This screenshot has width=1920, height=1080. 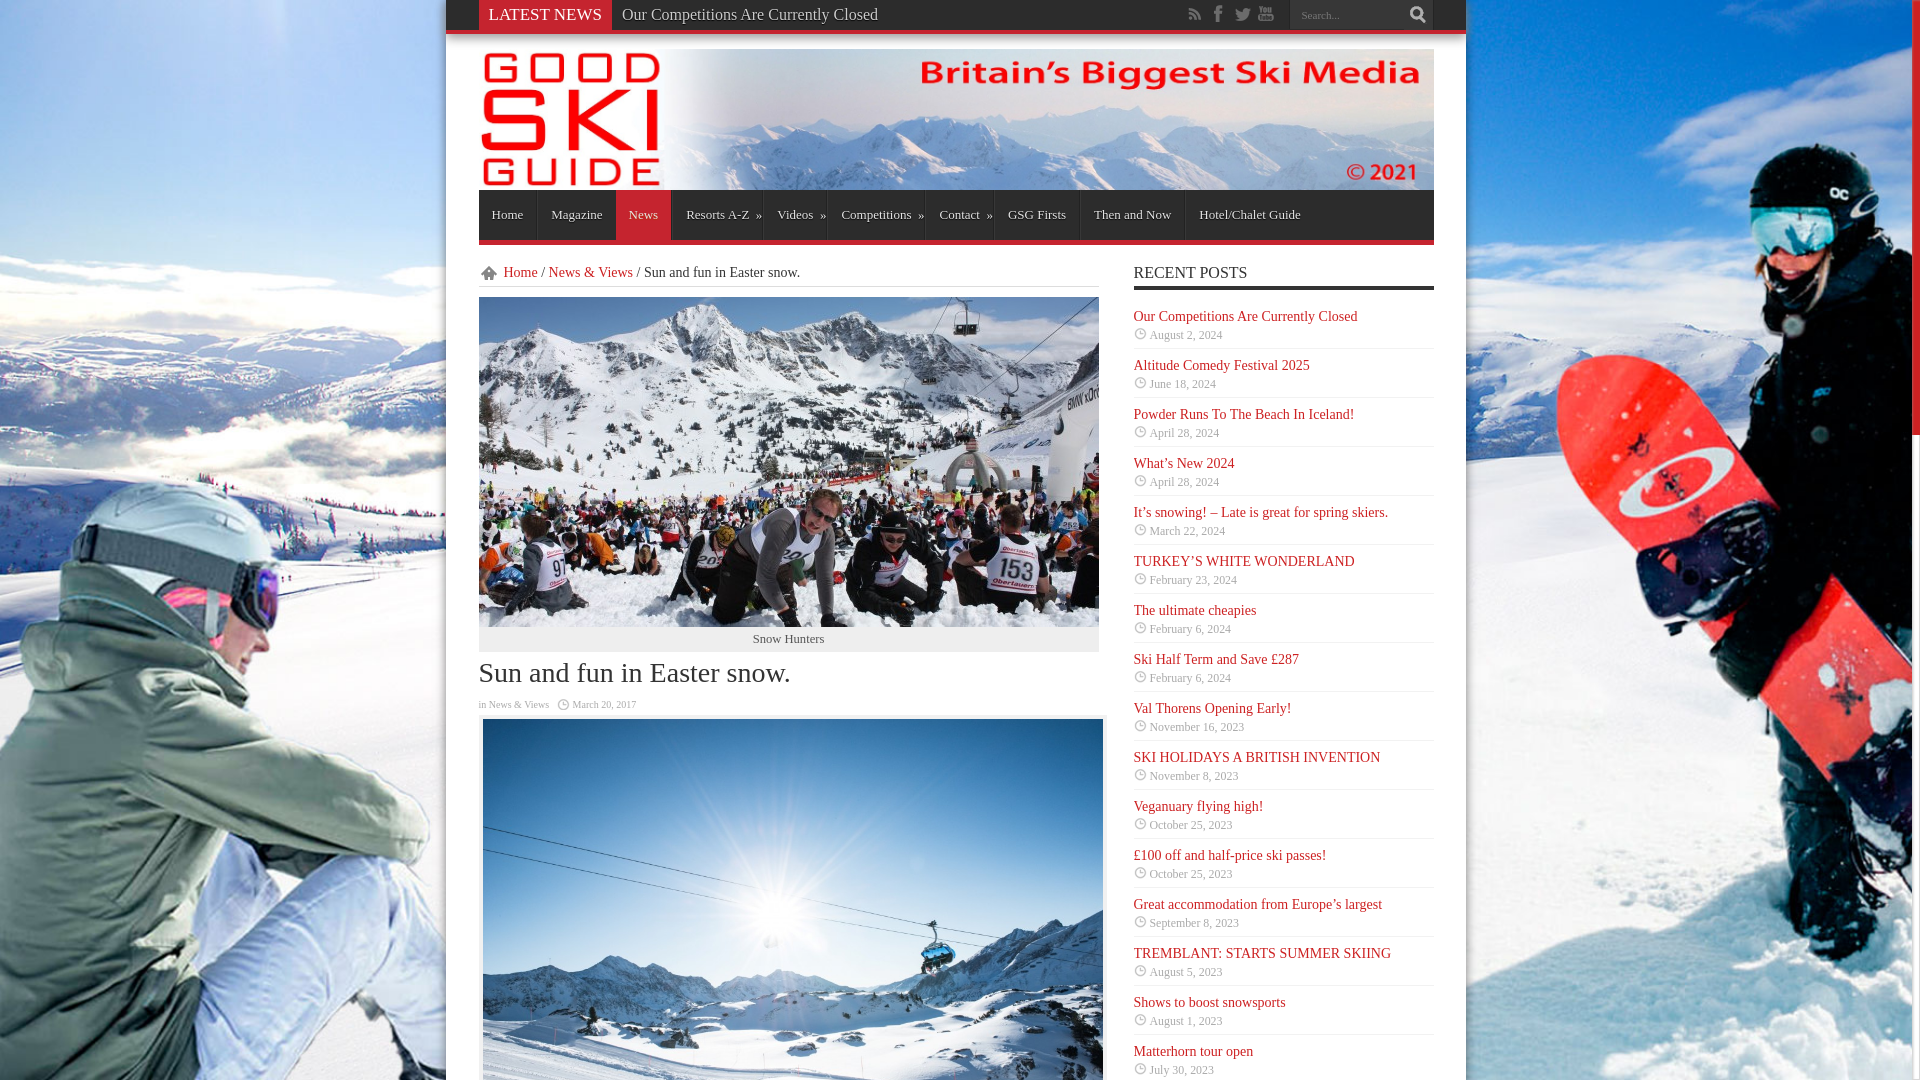 I want to click on Home, so click(x=506, y=214).